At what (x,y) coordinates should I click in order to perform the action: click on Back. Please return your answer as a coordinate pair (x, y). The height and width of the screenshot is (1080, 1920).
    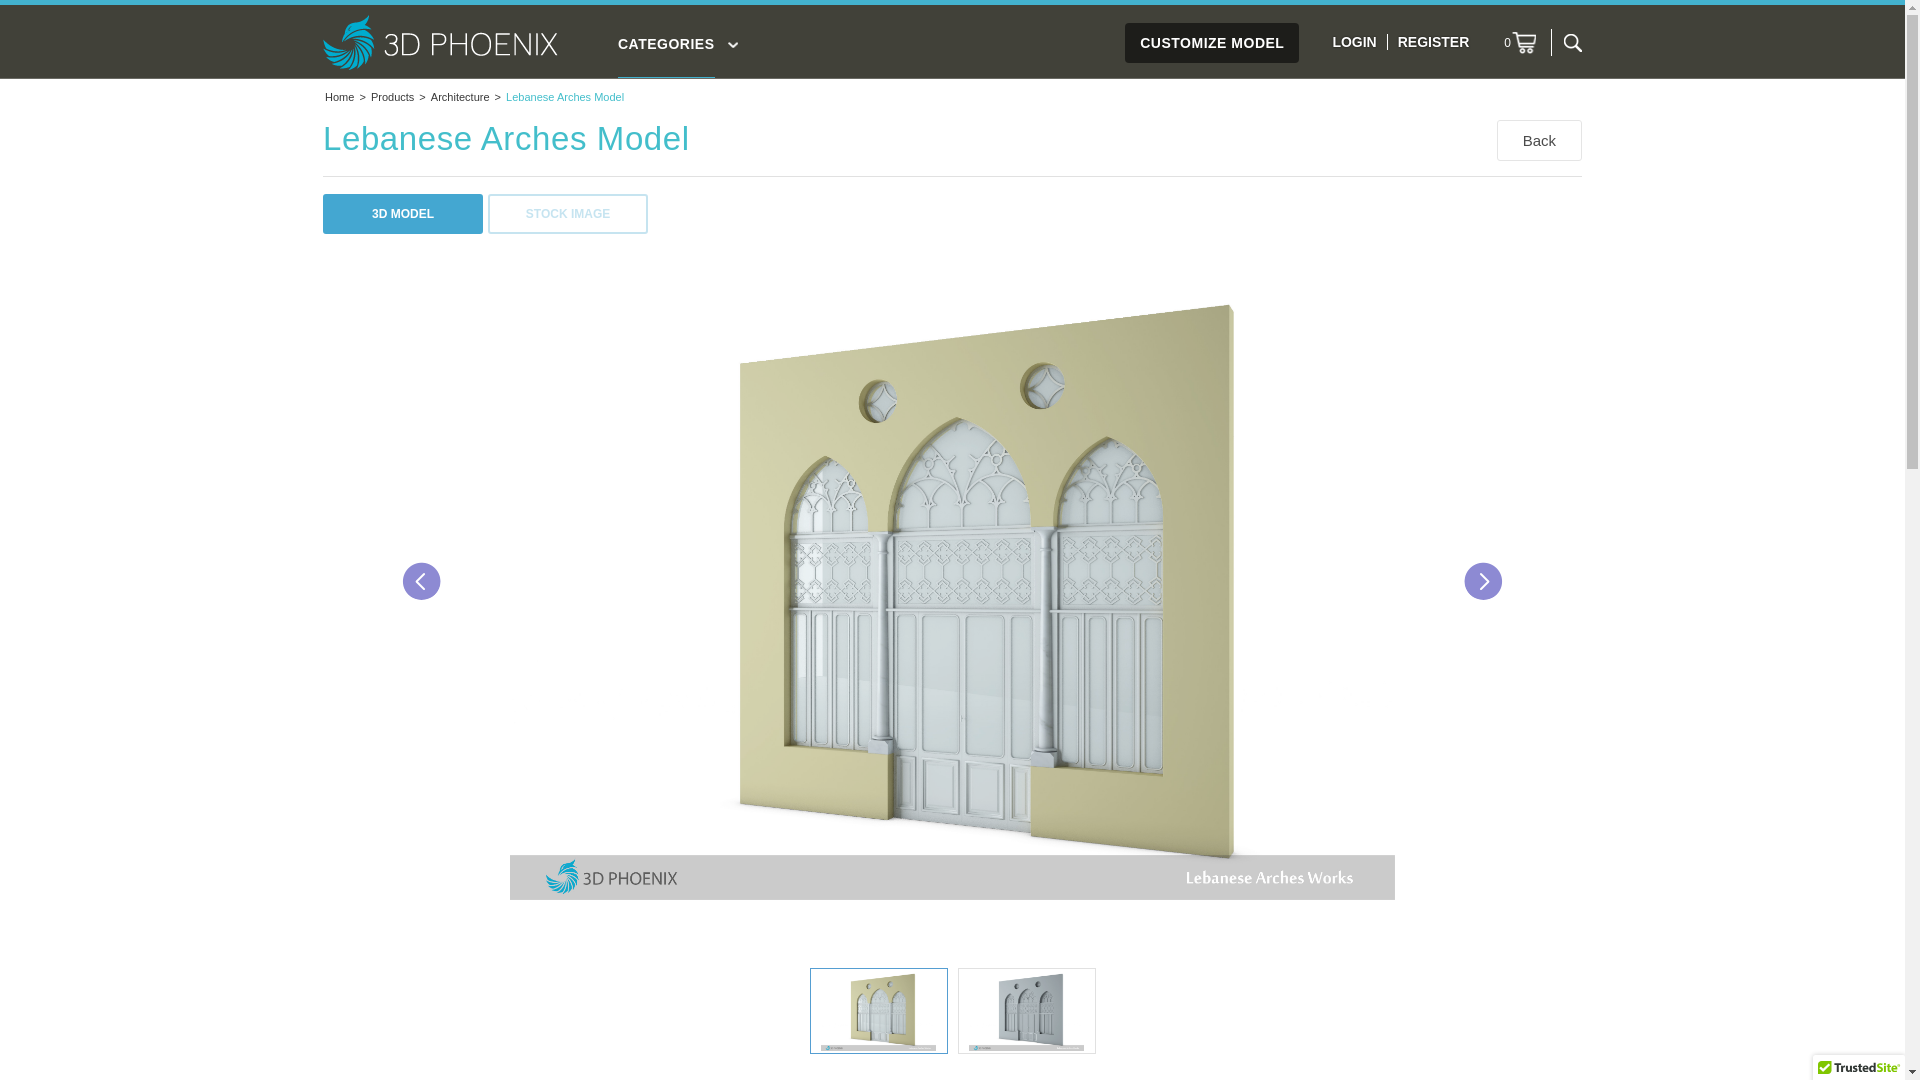
    Looking at the image, I should click on (1540, 140).